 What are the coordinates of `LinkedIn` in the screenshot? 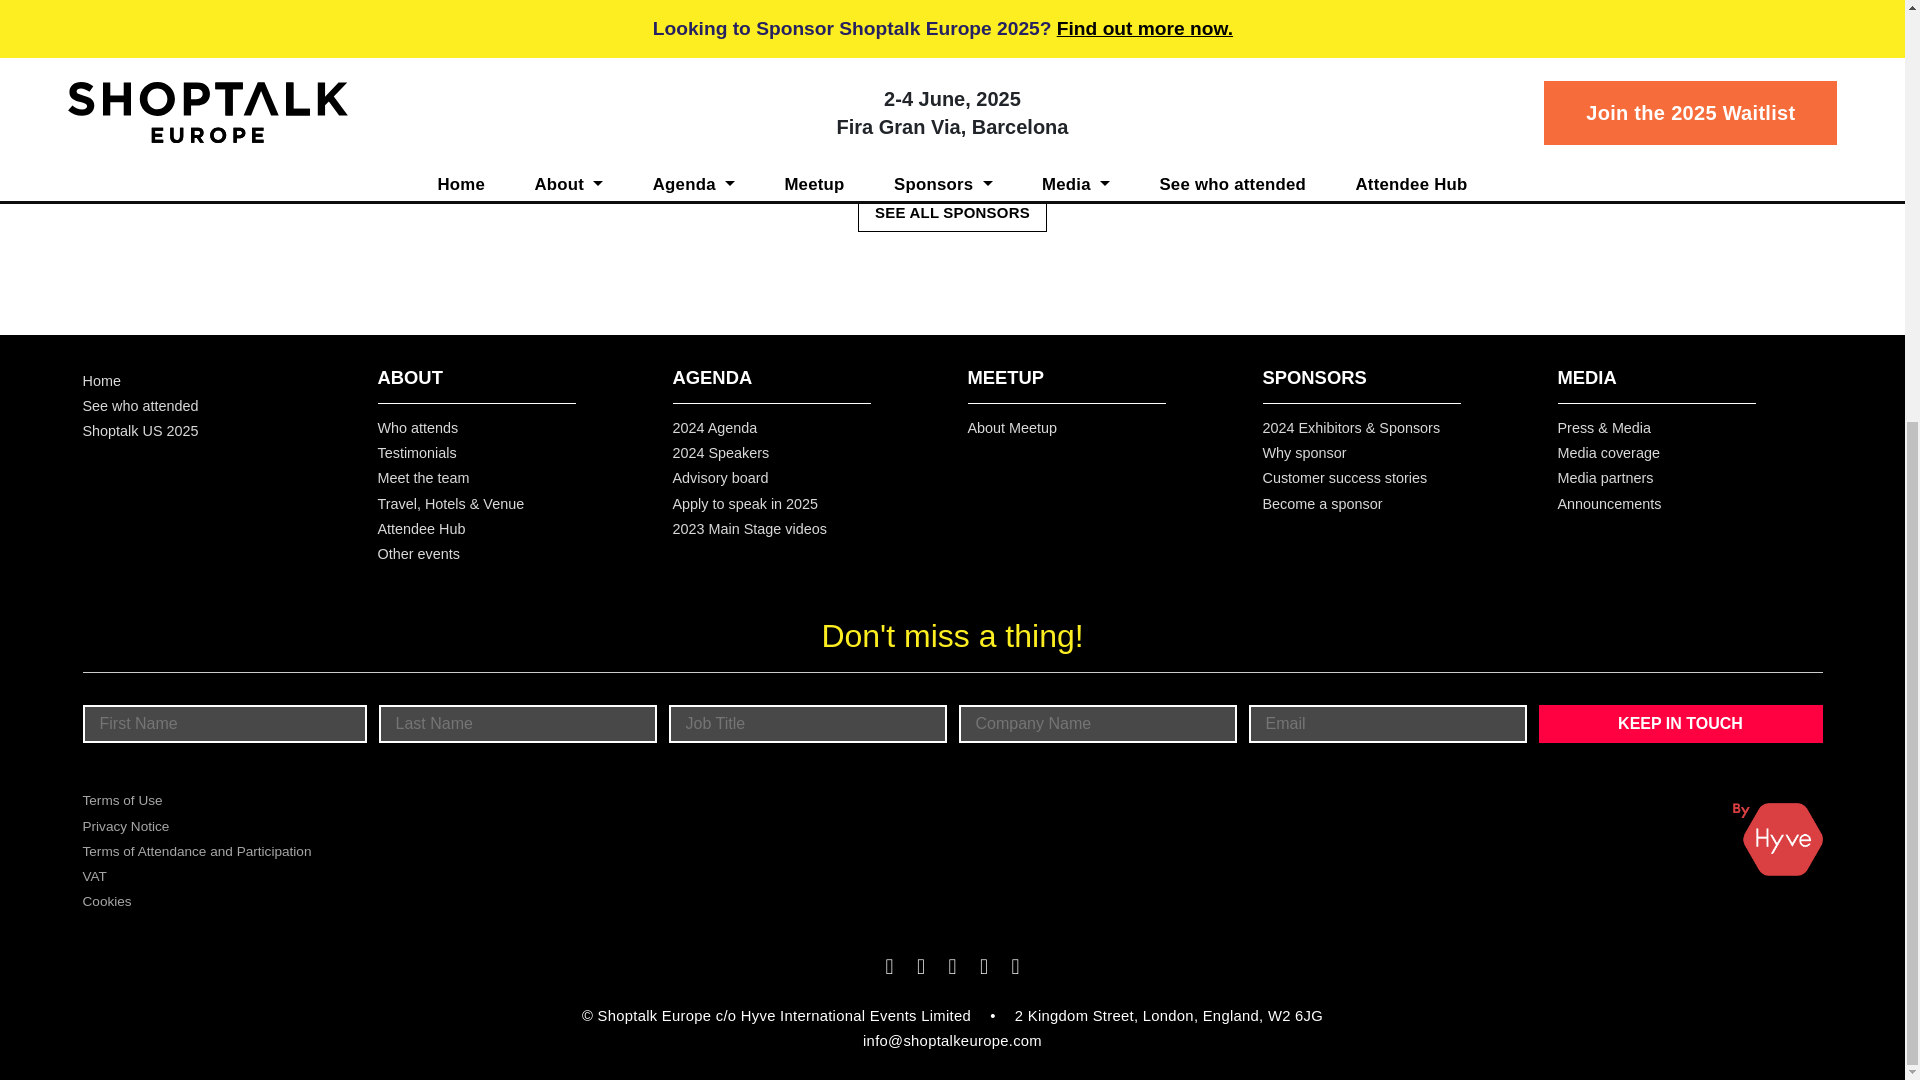 It's located at (782, 94).